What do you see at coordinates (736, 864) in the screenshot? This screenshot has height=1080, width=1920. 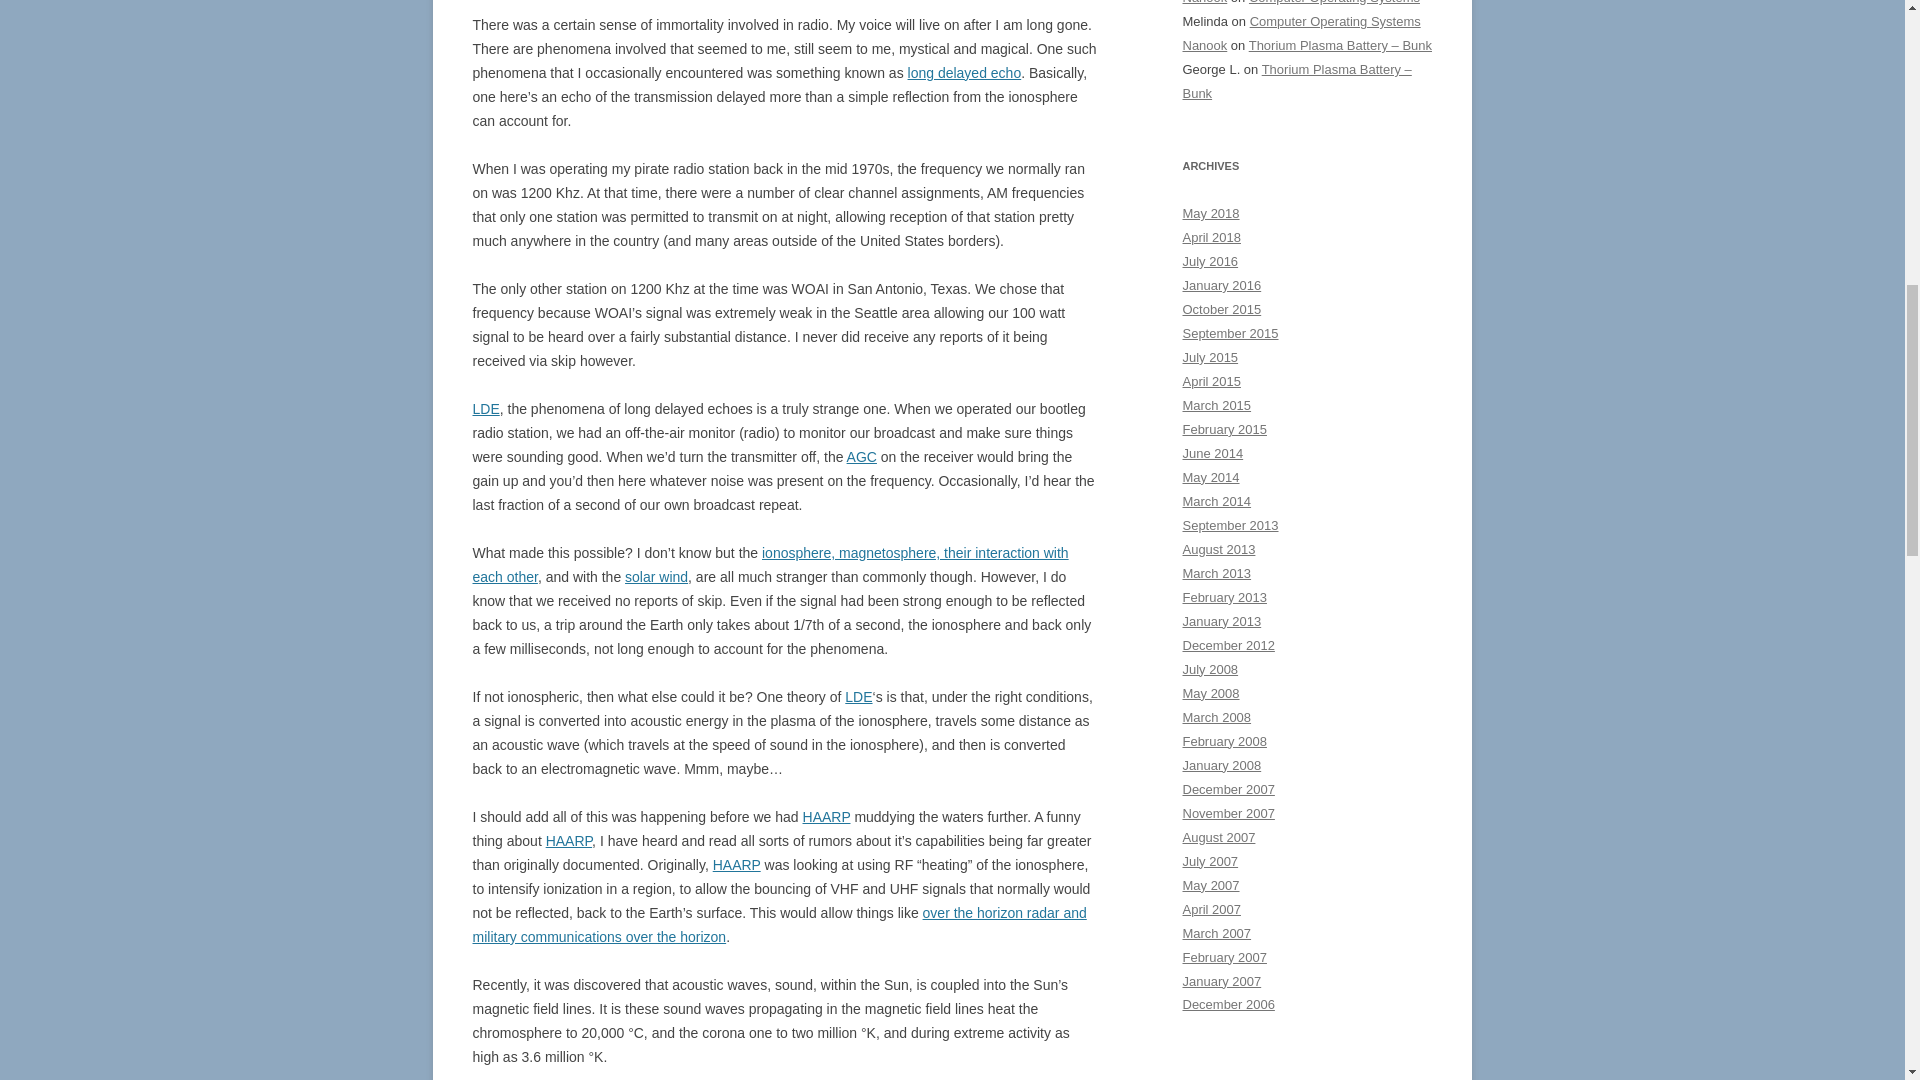 I see `HAARP` at bounding box center [736, 864].